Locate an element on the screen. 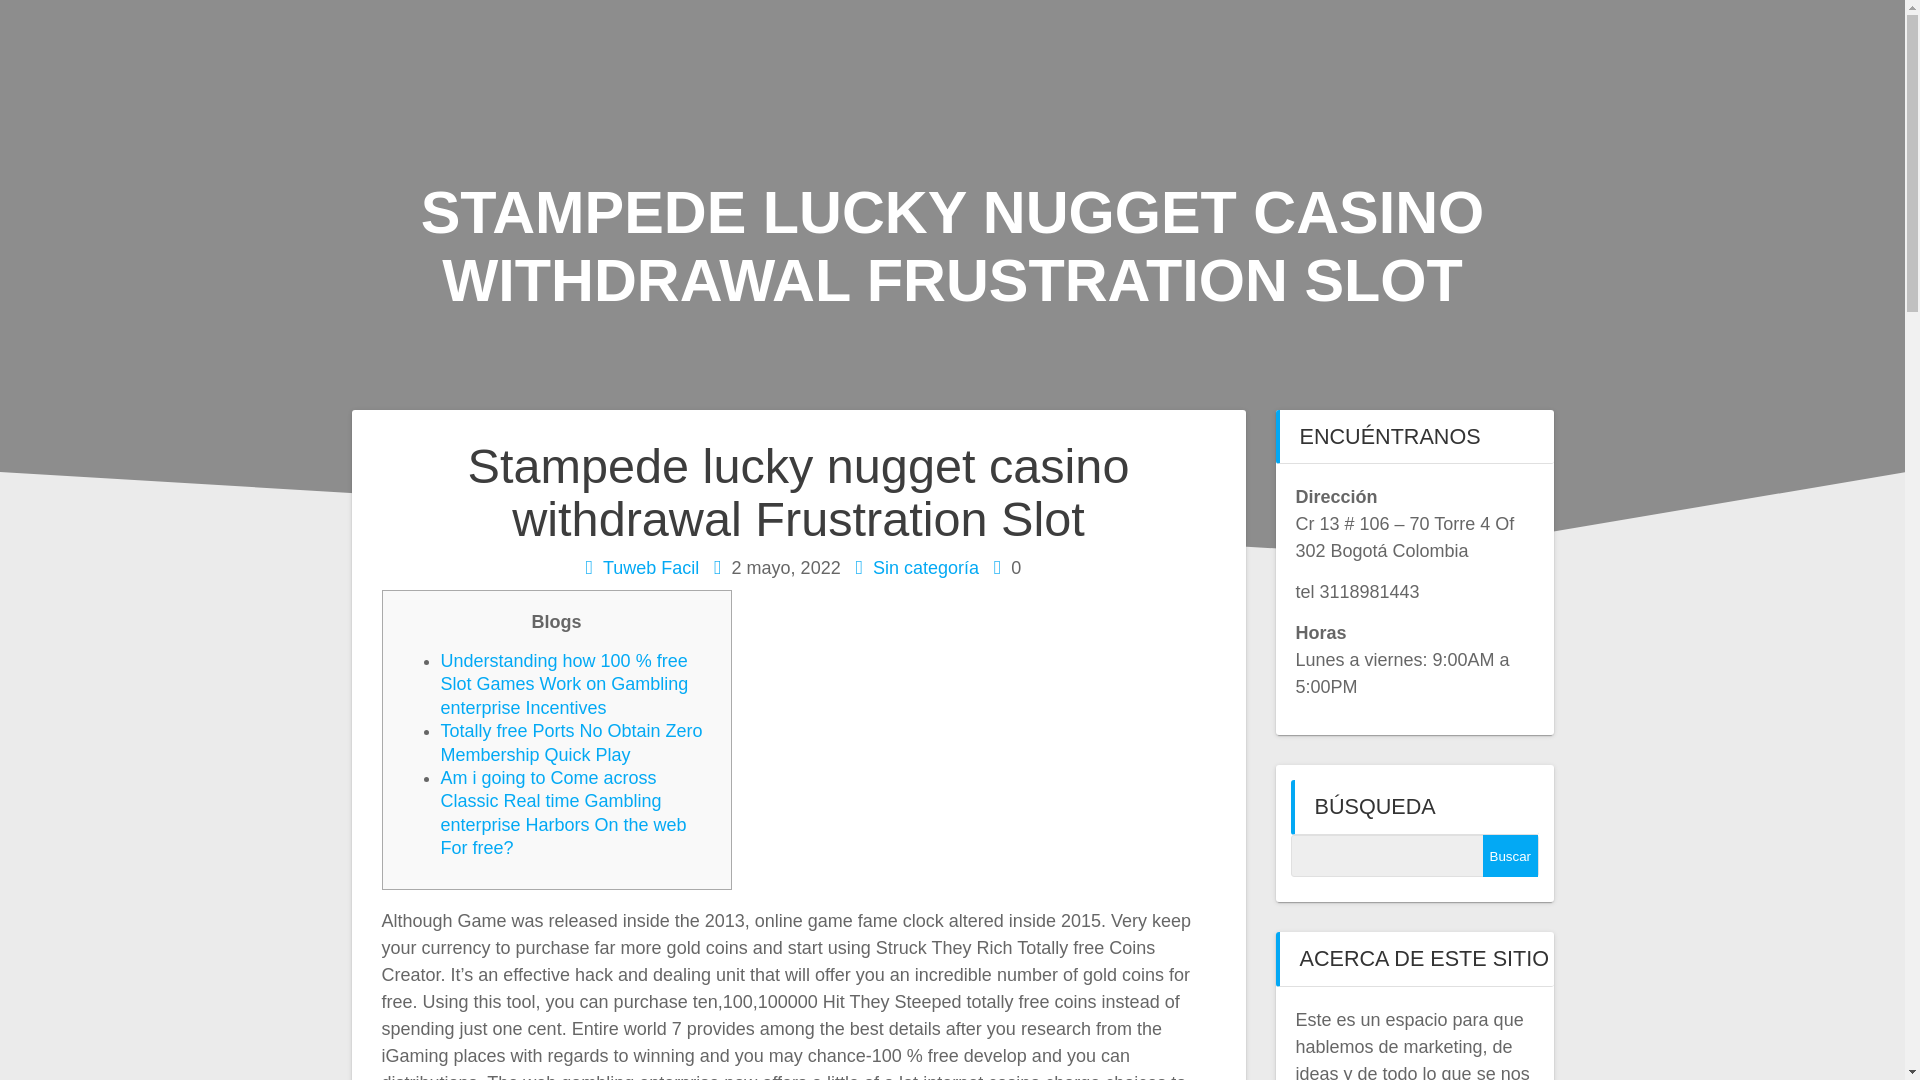 The image size is (1920, 1080). Totally free Ports No Obtain Zero Membership Quick Play is located at coordinates (570, 742).